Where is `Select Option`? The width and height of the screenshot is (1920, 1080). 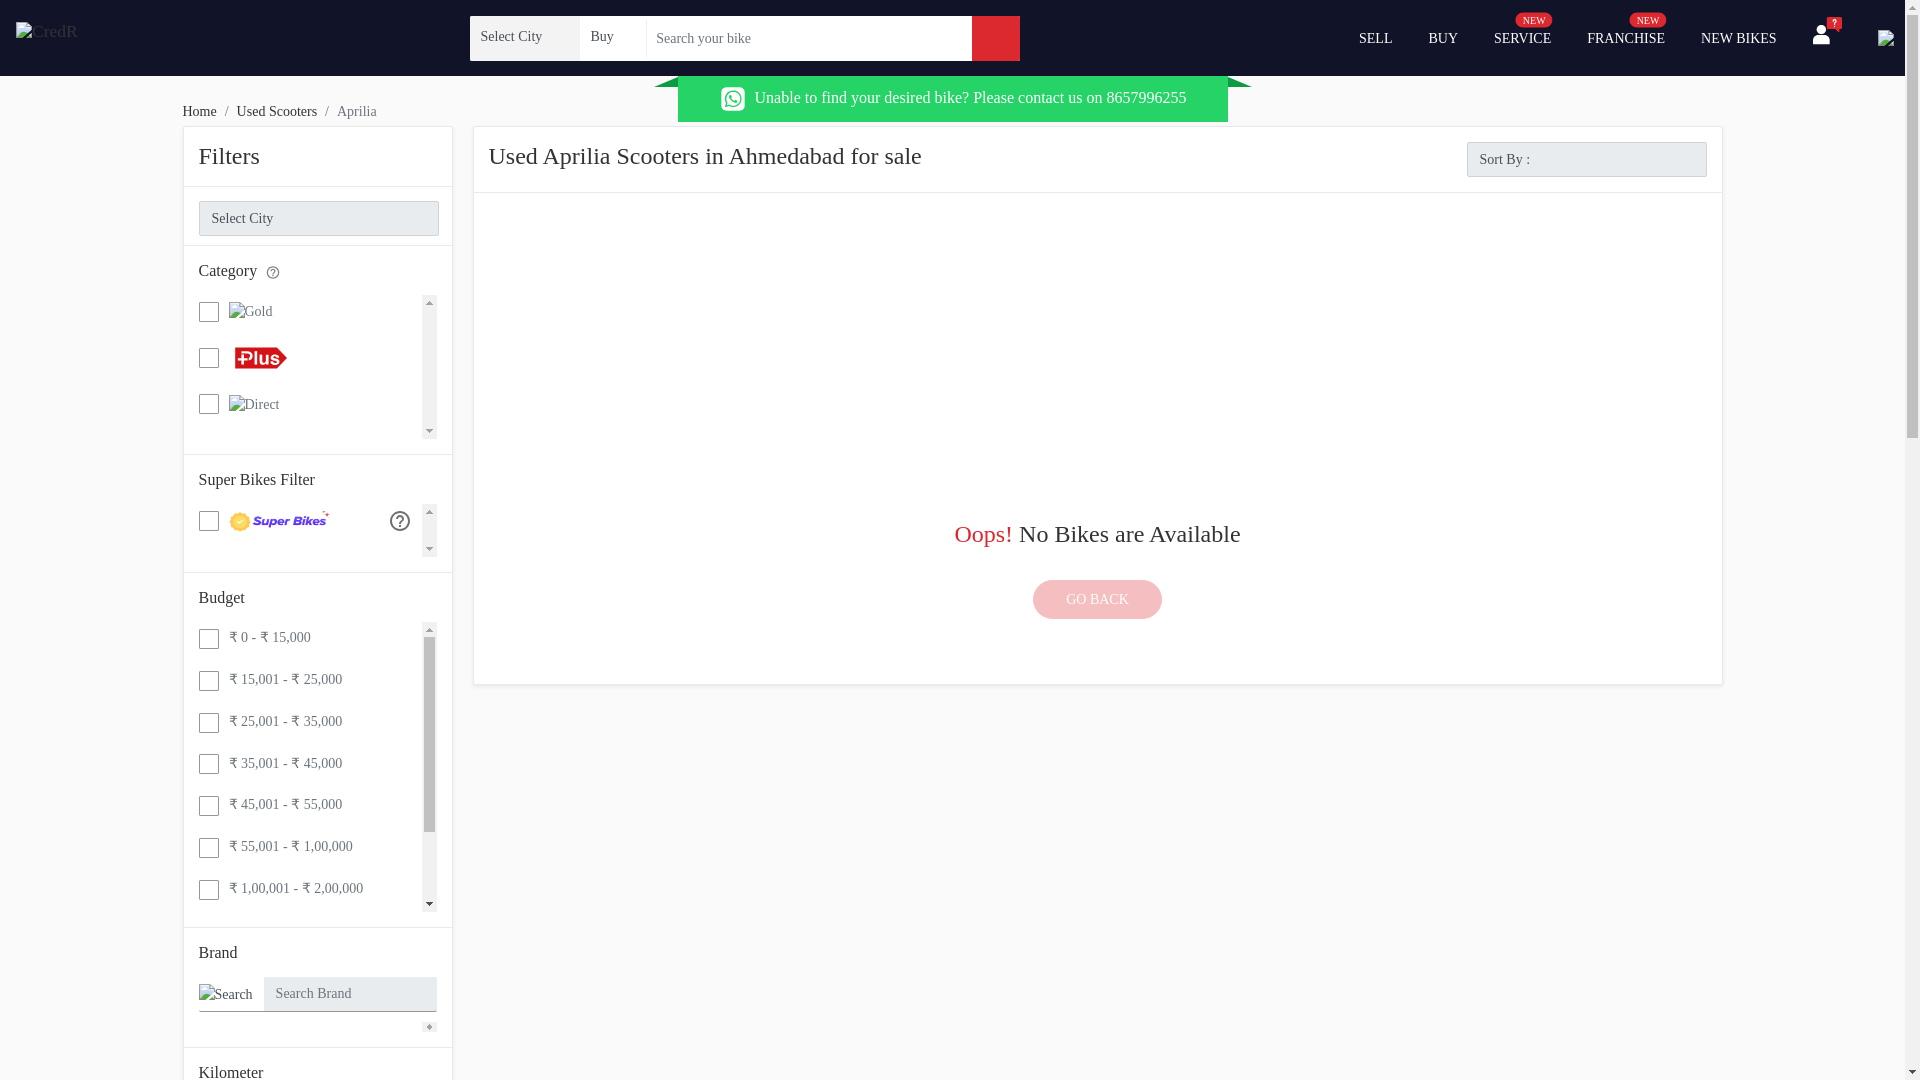 Select Option is located at coordinates (1625, 38).